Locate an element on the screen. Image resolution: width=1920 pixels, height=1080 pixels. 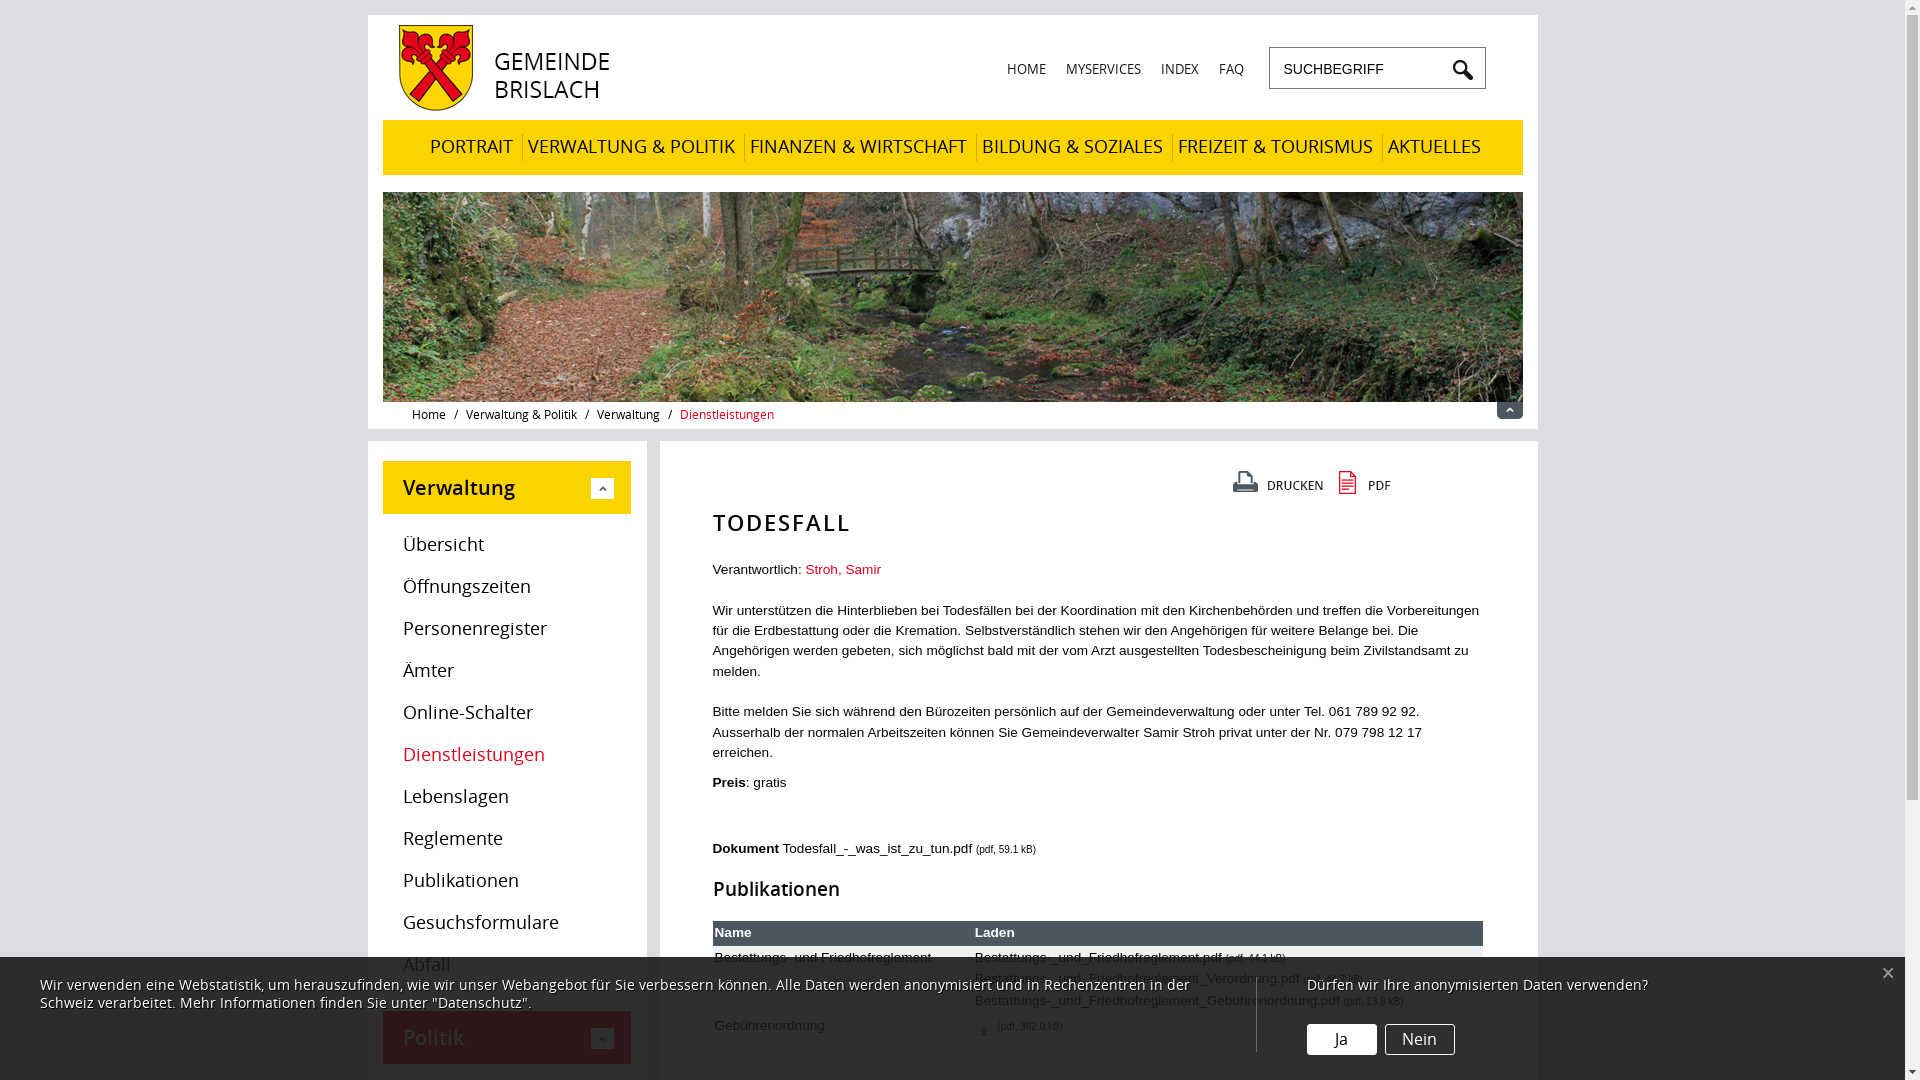
Bestattungs-_und_Friedhofreglement.pdf is located at coordinates (1098, 958).